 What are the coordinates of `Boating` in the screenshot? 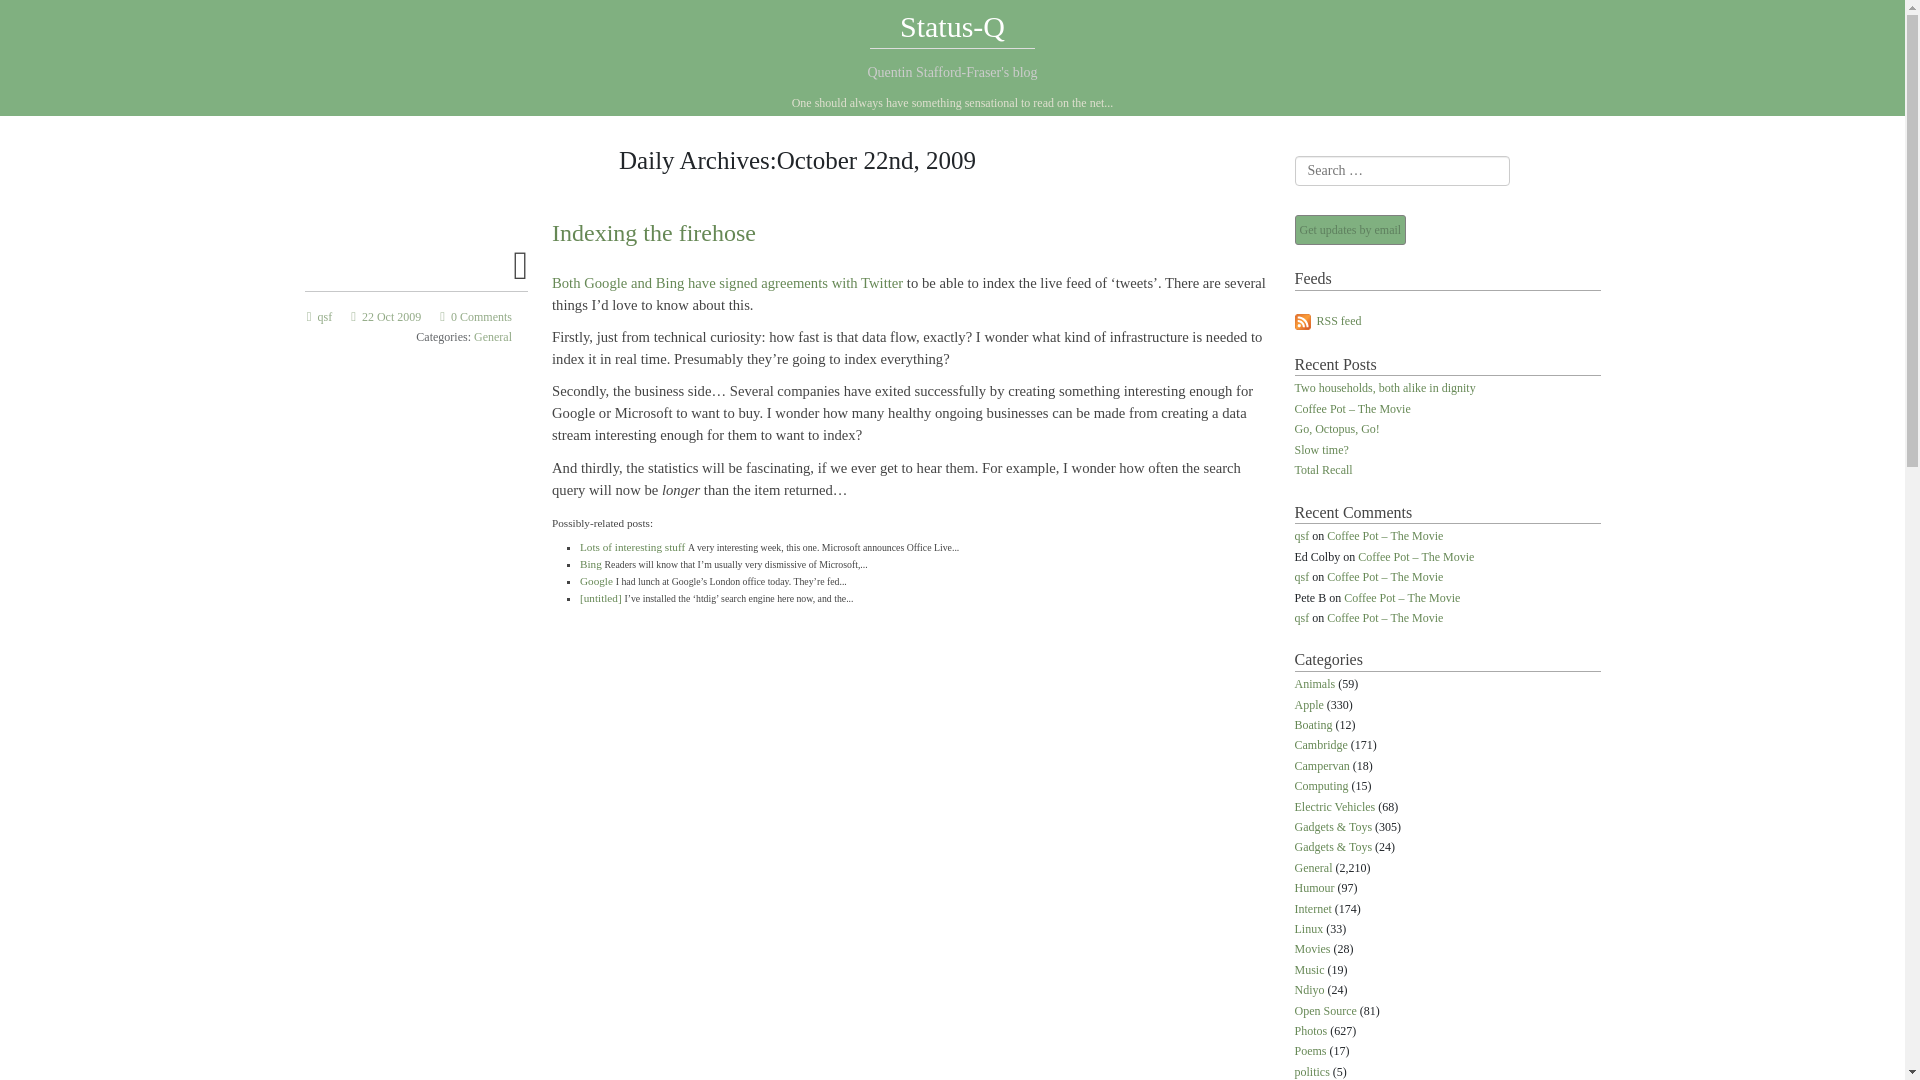 It's located at (1313, 726).